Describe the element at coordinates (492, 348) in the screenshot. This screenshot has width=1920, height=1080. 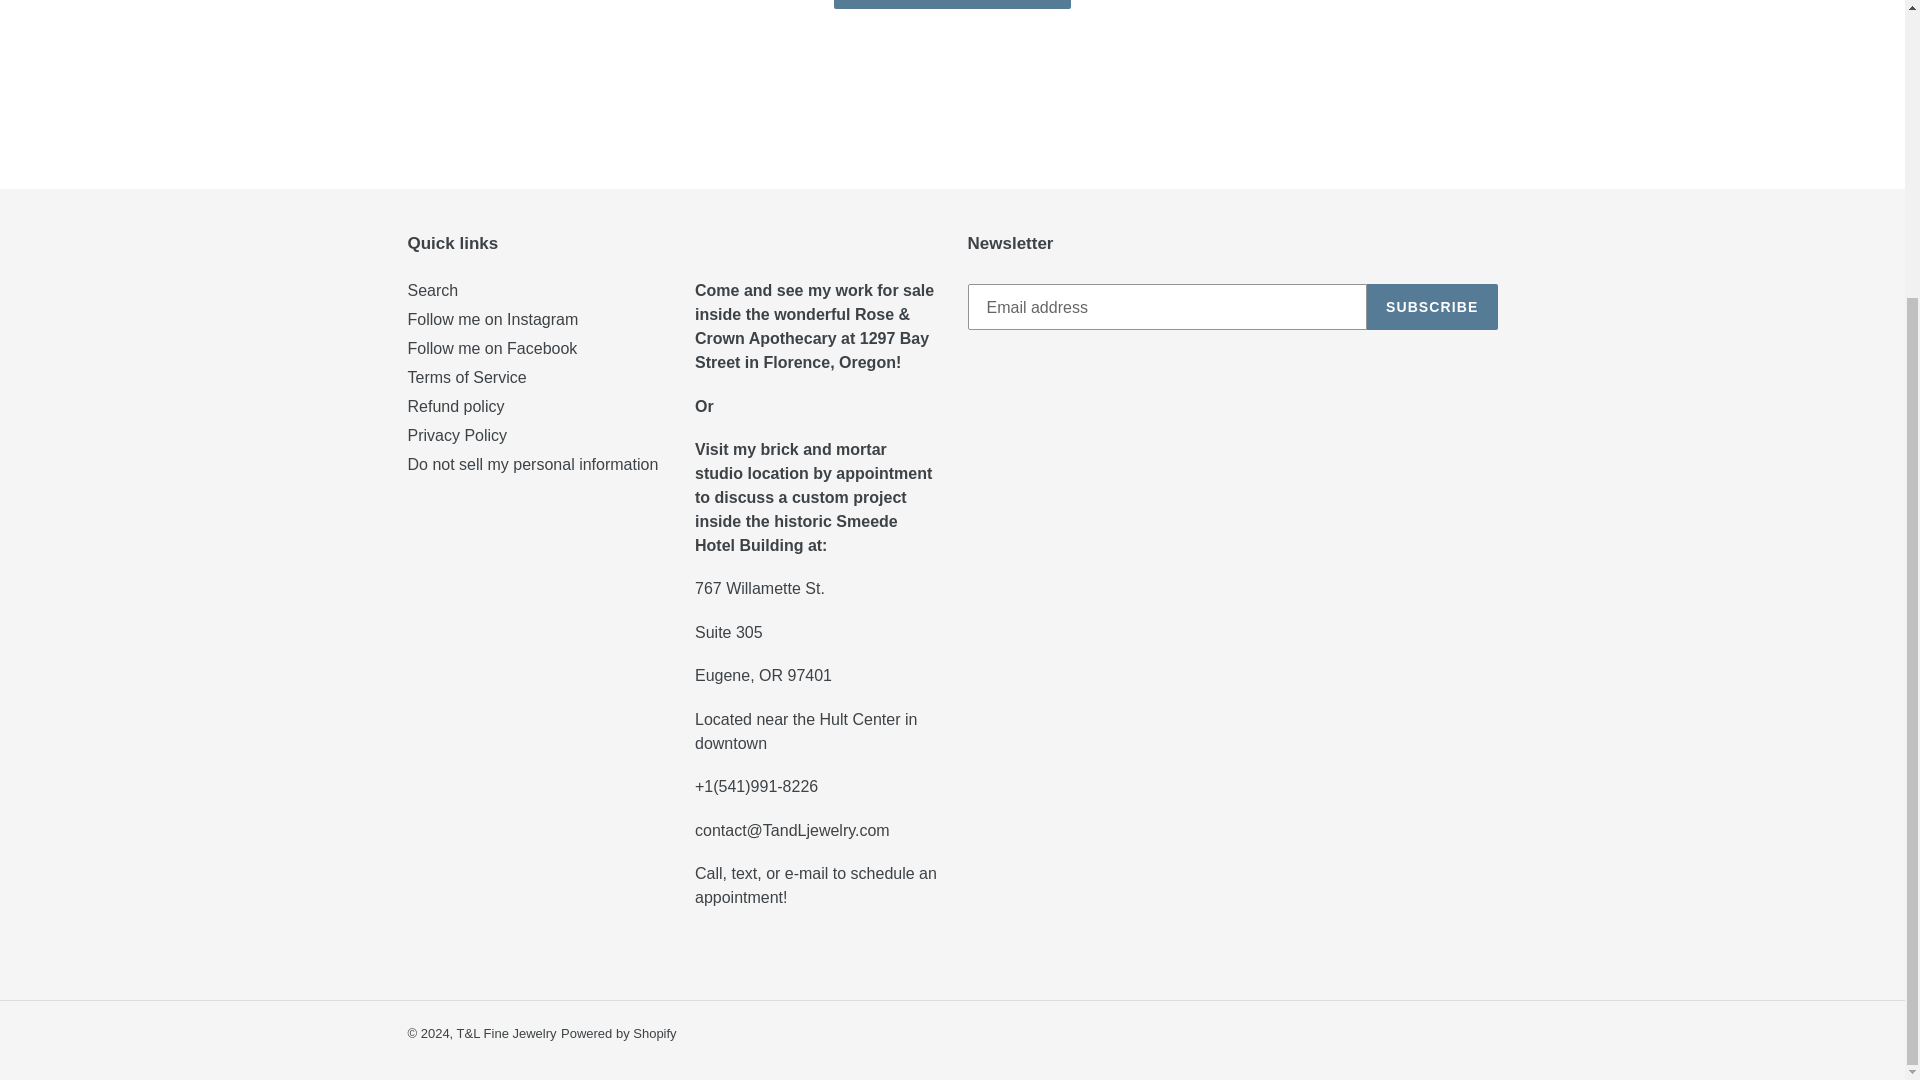
I see `Follow me on Facebook` at that location.